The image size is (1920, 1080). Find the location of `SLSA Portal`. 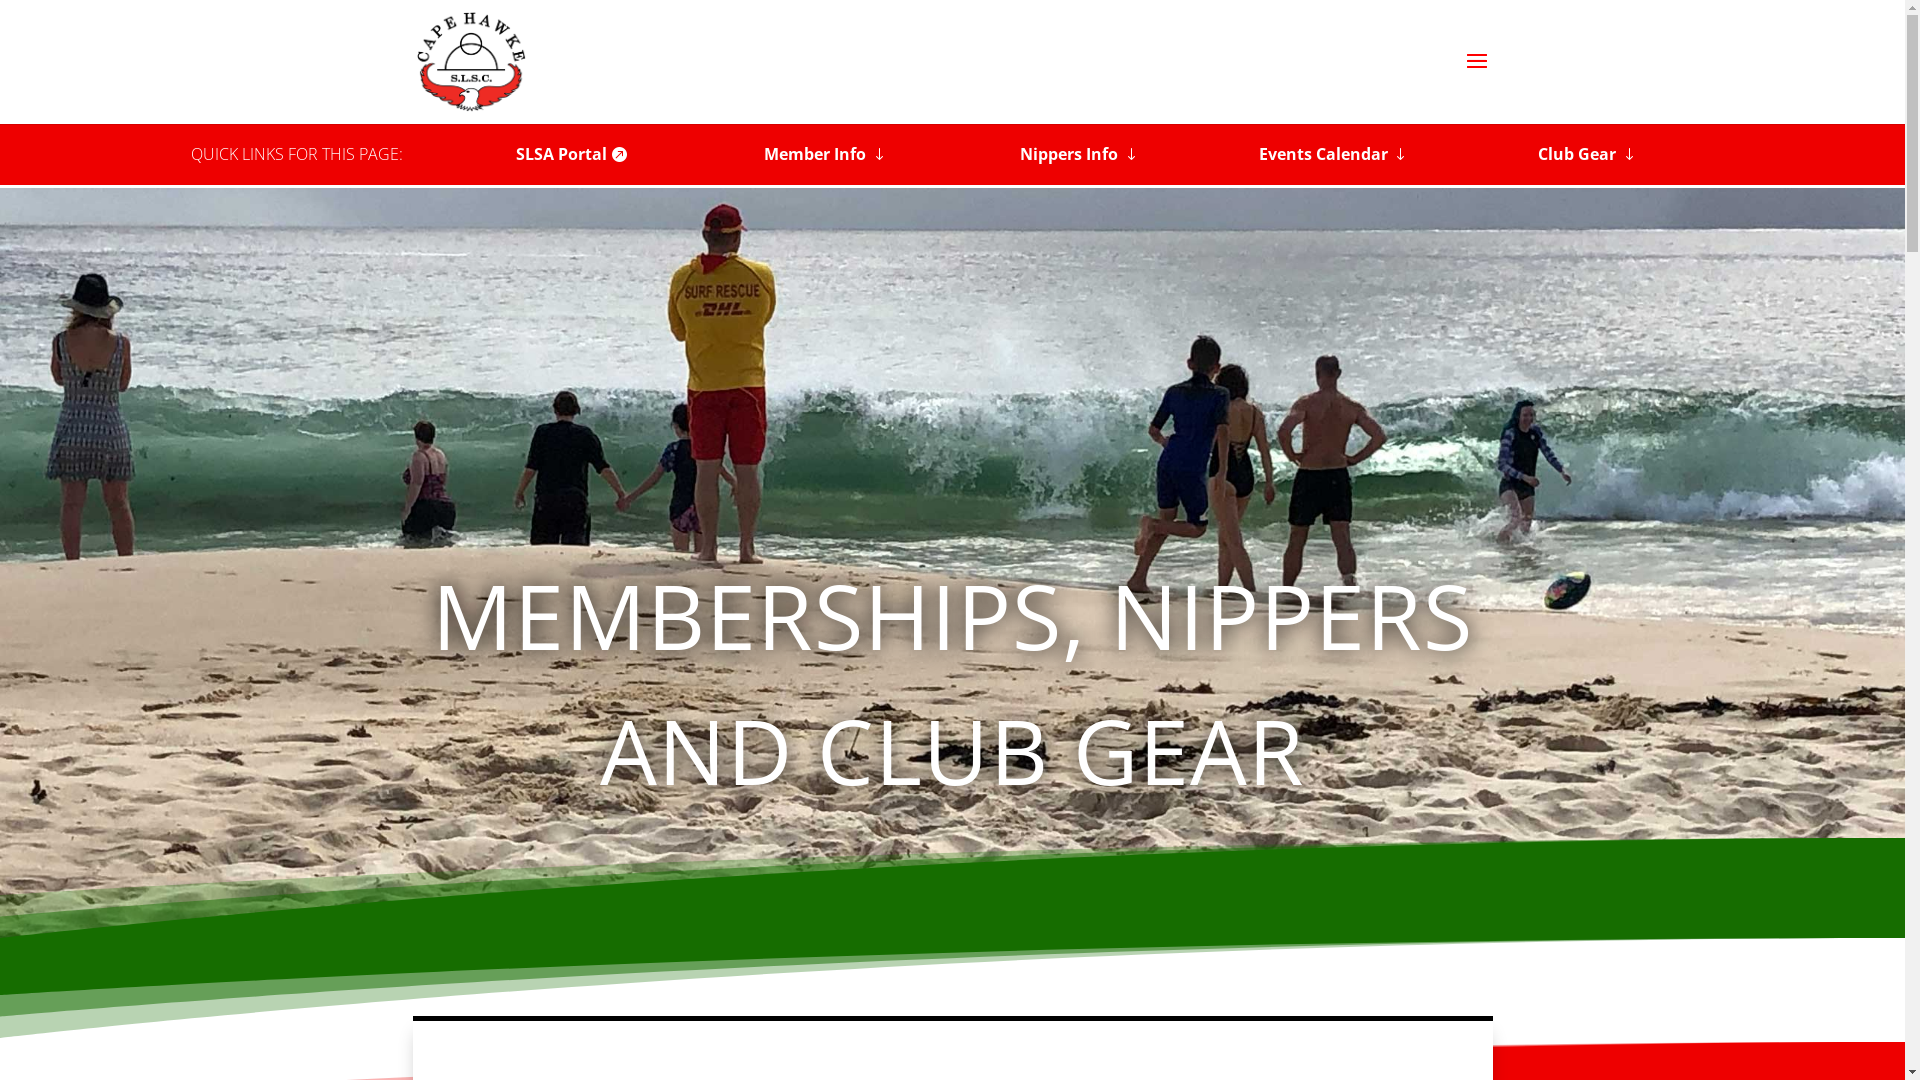

SLSA Portal is located at coordinates (571, 154).